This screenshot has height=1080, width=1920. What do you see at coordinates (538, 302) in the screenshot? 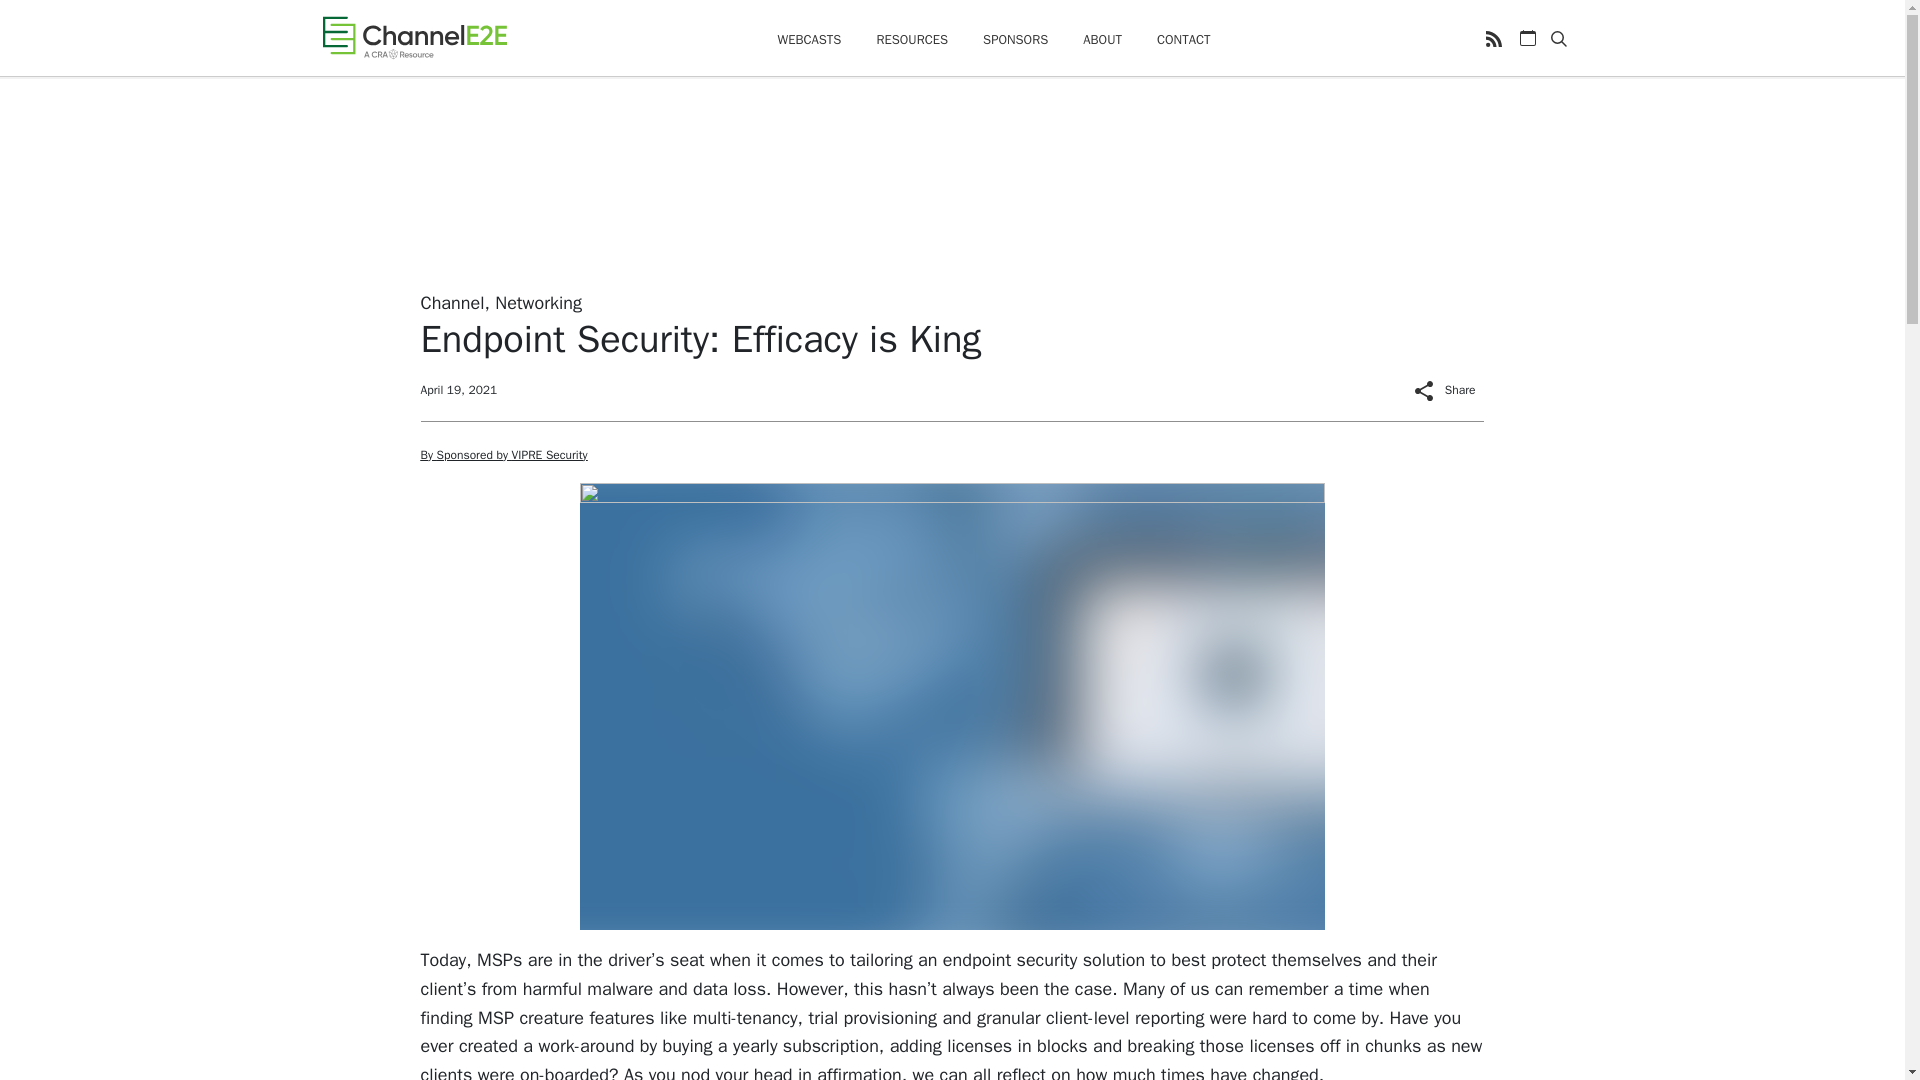
I see `Networking` at bounding box center [538, 302].